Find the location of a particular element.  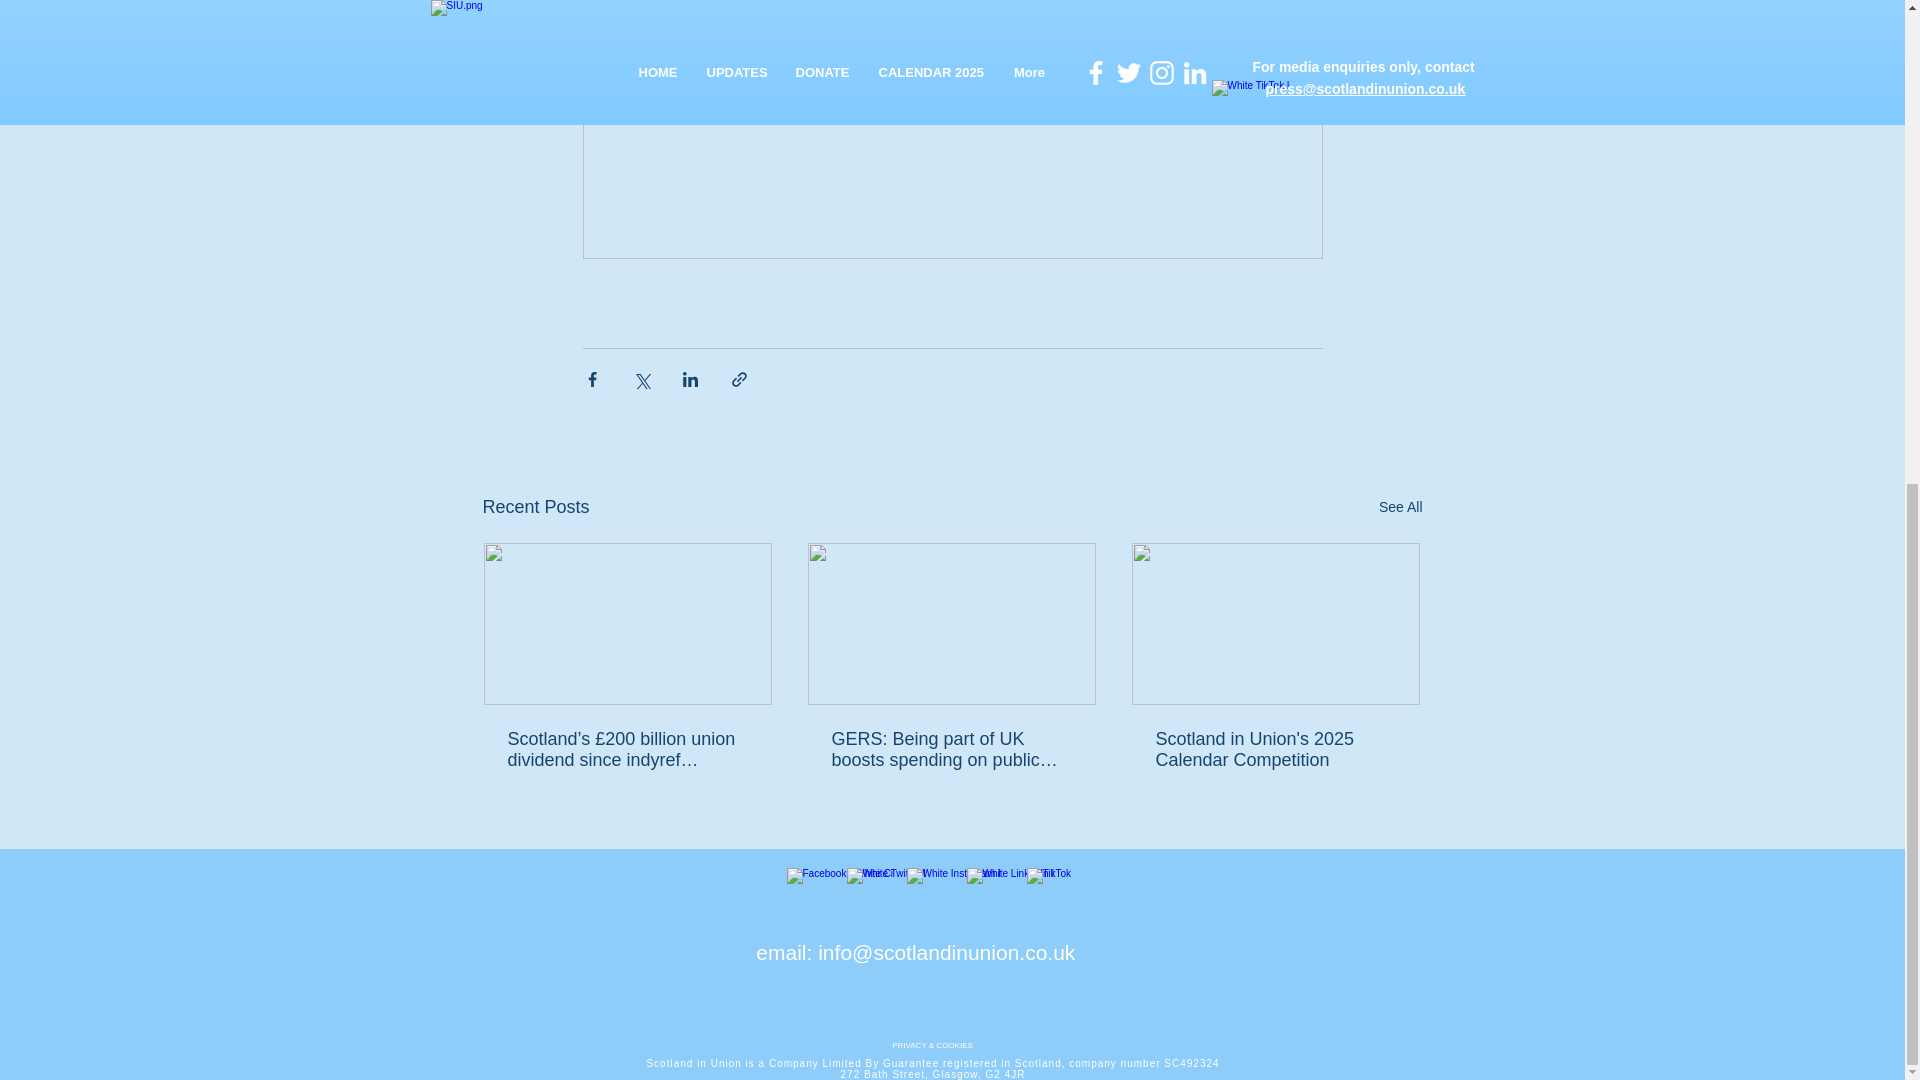

Scotland in Union's 2025 Calendar Competition is located at coordinates (1275, 750).